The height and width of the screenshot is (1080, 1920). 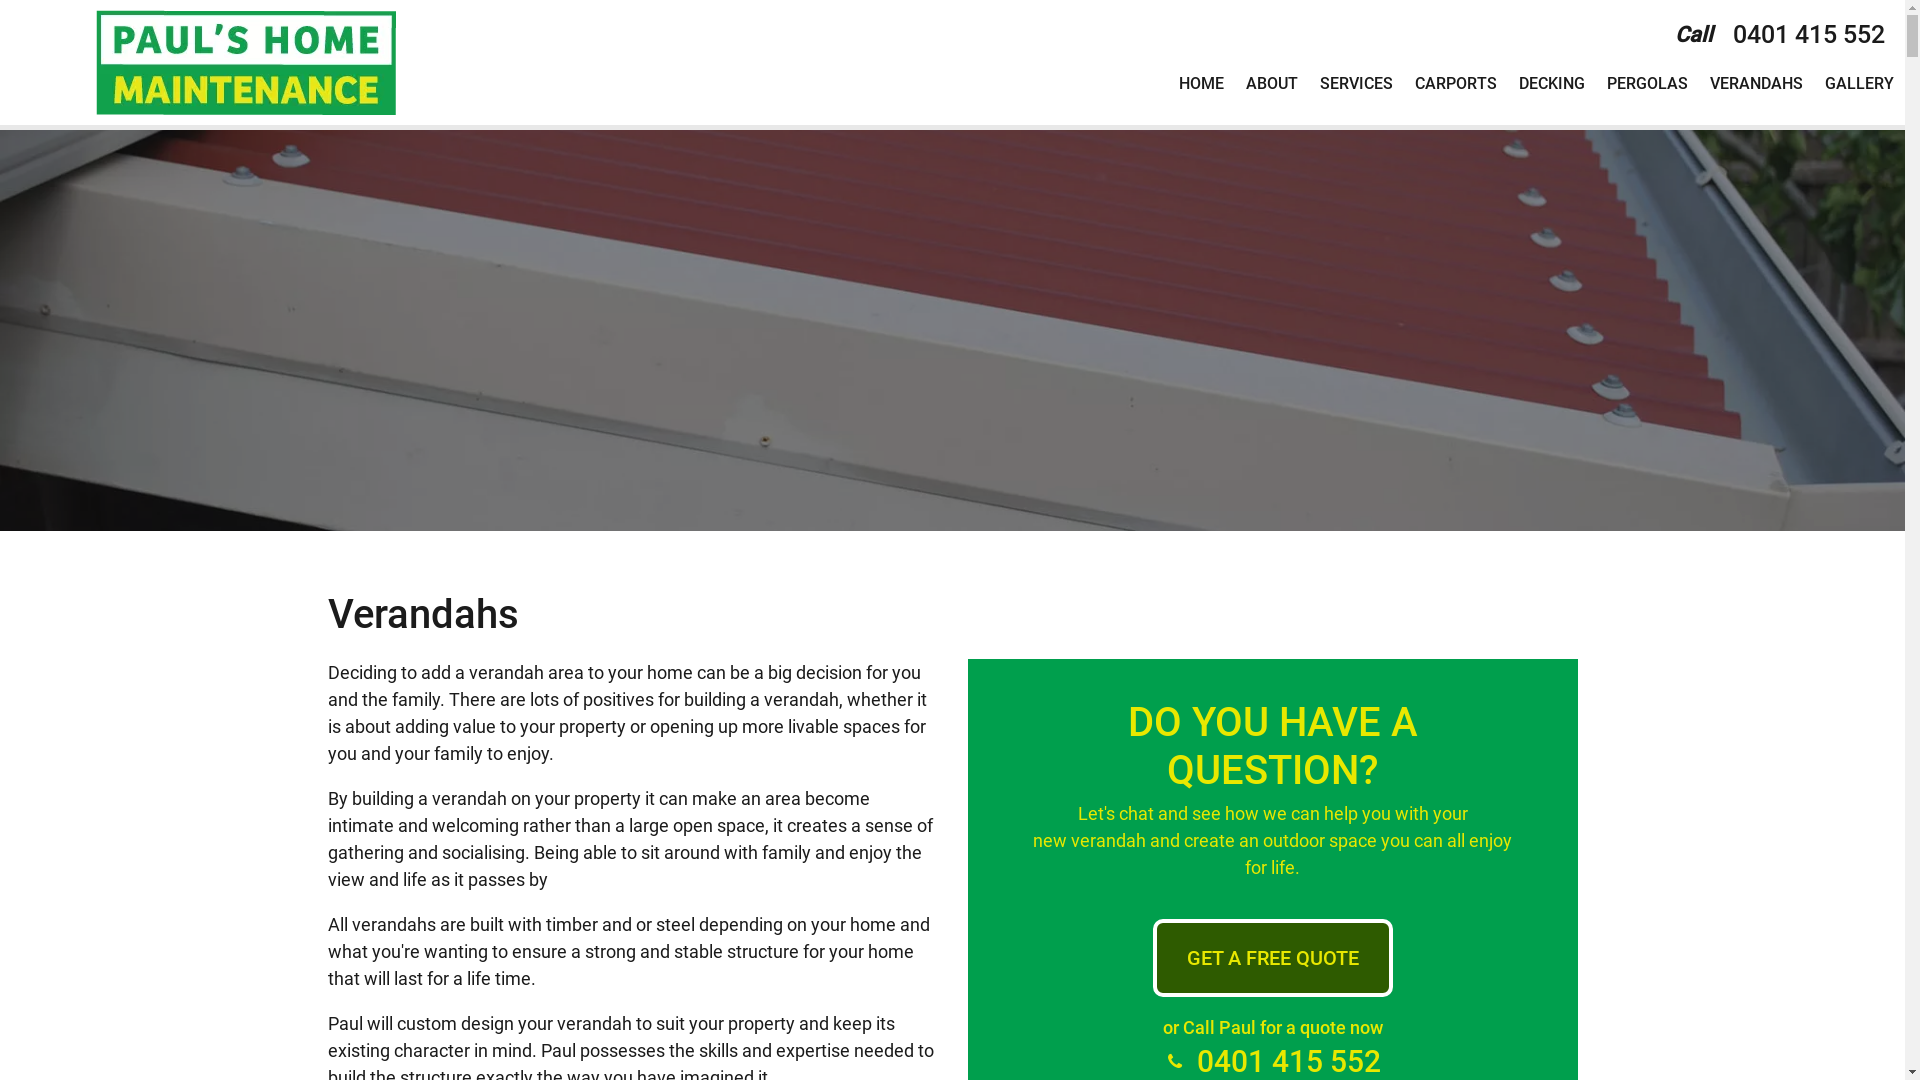 What do you see at coordinates (1202, 84) in the screenshot?
I see `HOME` at bounding box center [1202, 84].